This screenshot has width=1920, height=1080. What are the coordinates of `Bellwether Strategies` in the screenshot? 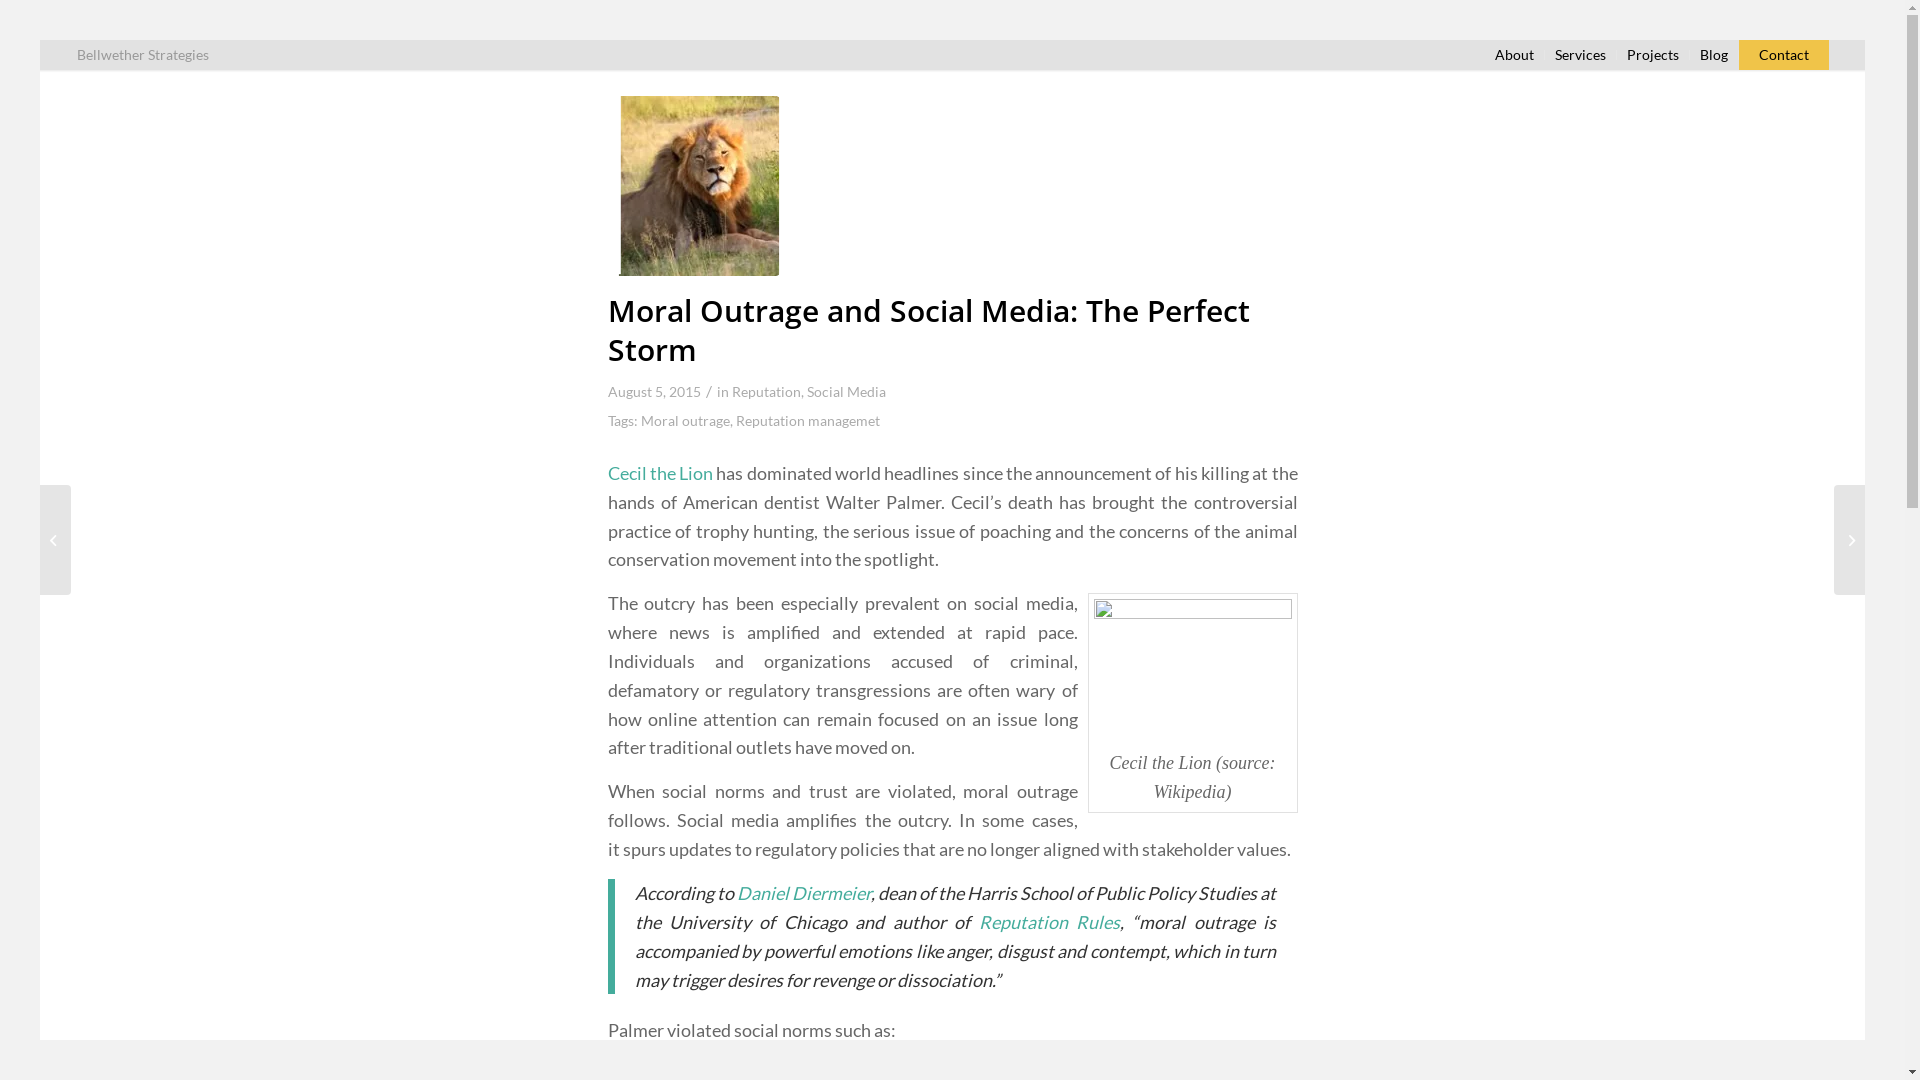 It's located at (142, 54).